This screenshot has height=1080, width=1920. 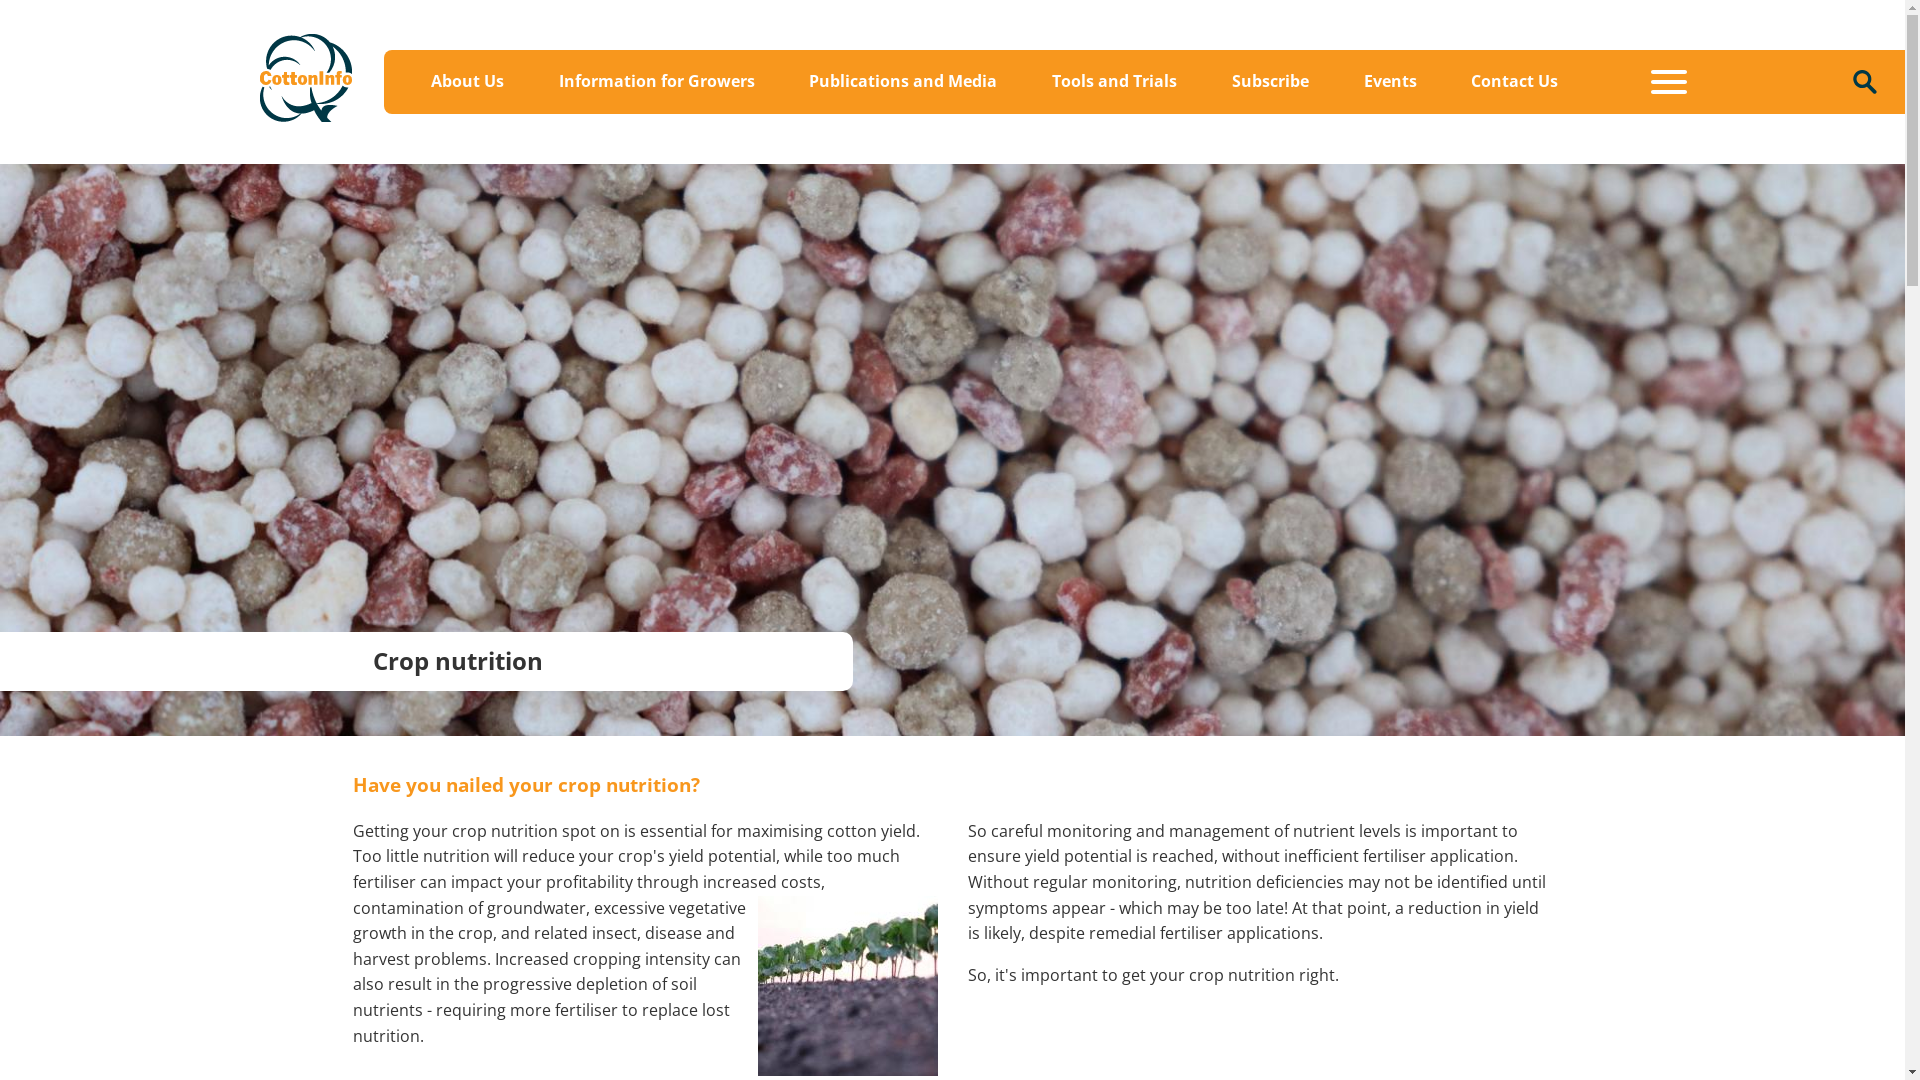 I want to click on Events, so click(x=1390, y=82).